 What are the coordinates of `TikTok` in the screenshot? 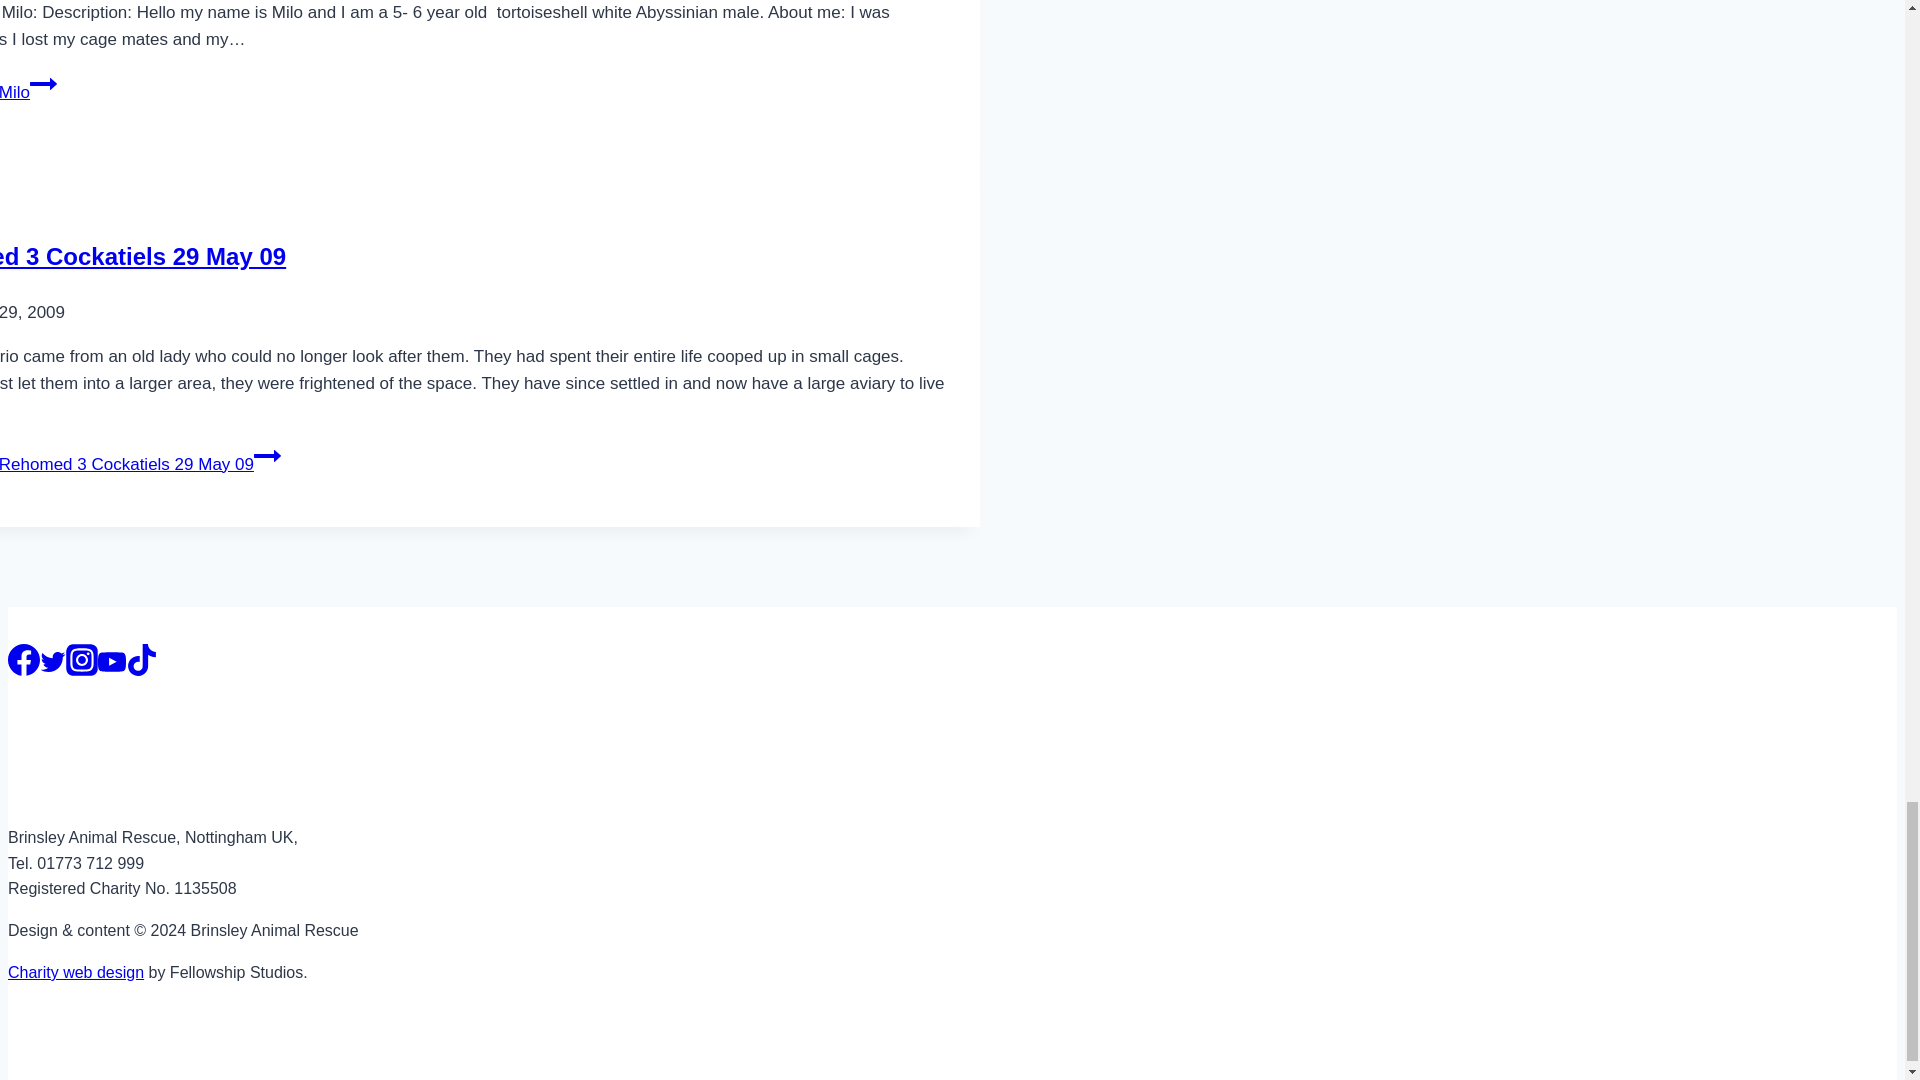 It's located at (142, 660).